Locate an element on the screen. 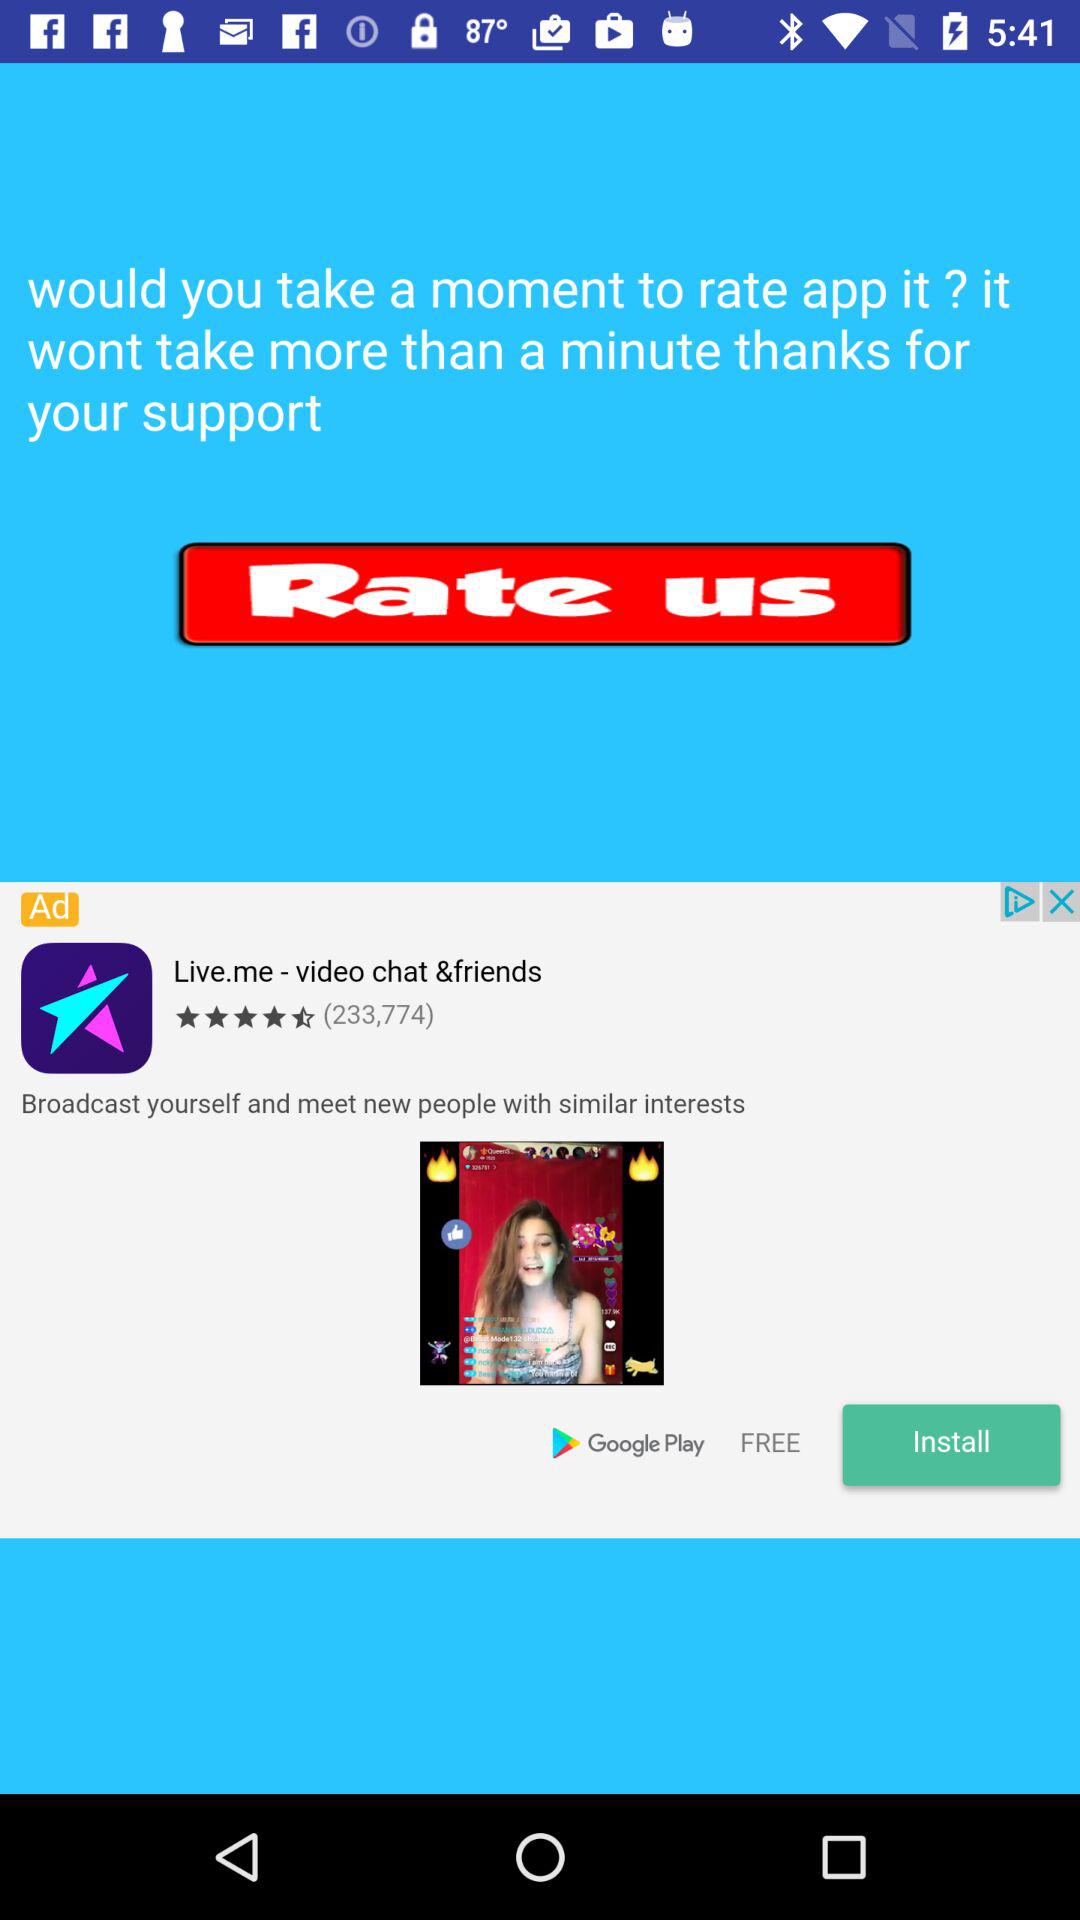 The image size is (1080, 1920). close the app is located at coordinates (540, 1210).